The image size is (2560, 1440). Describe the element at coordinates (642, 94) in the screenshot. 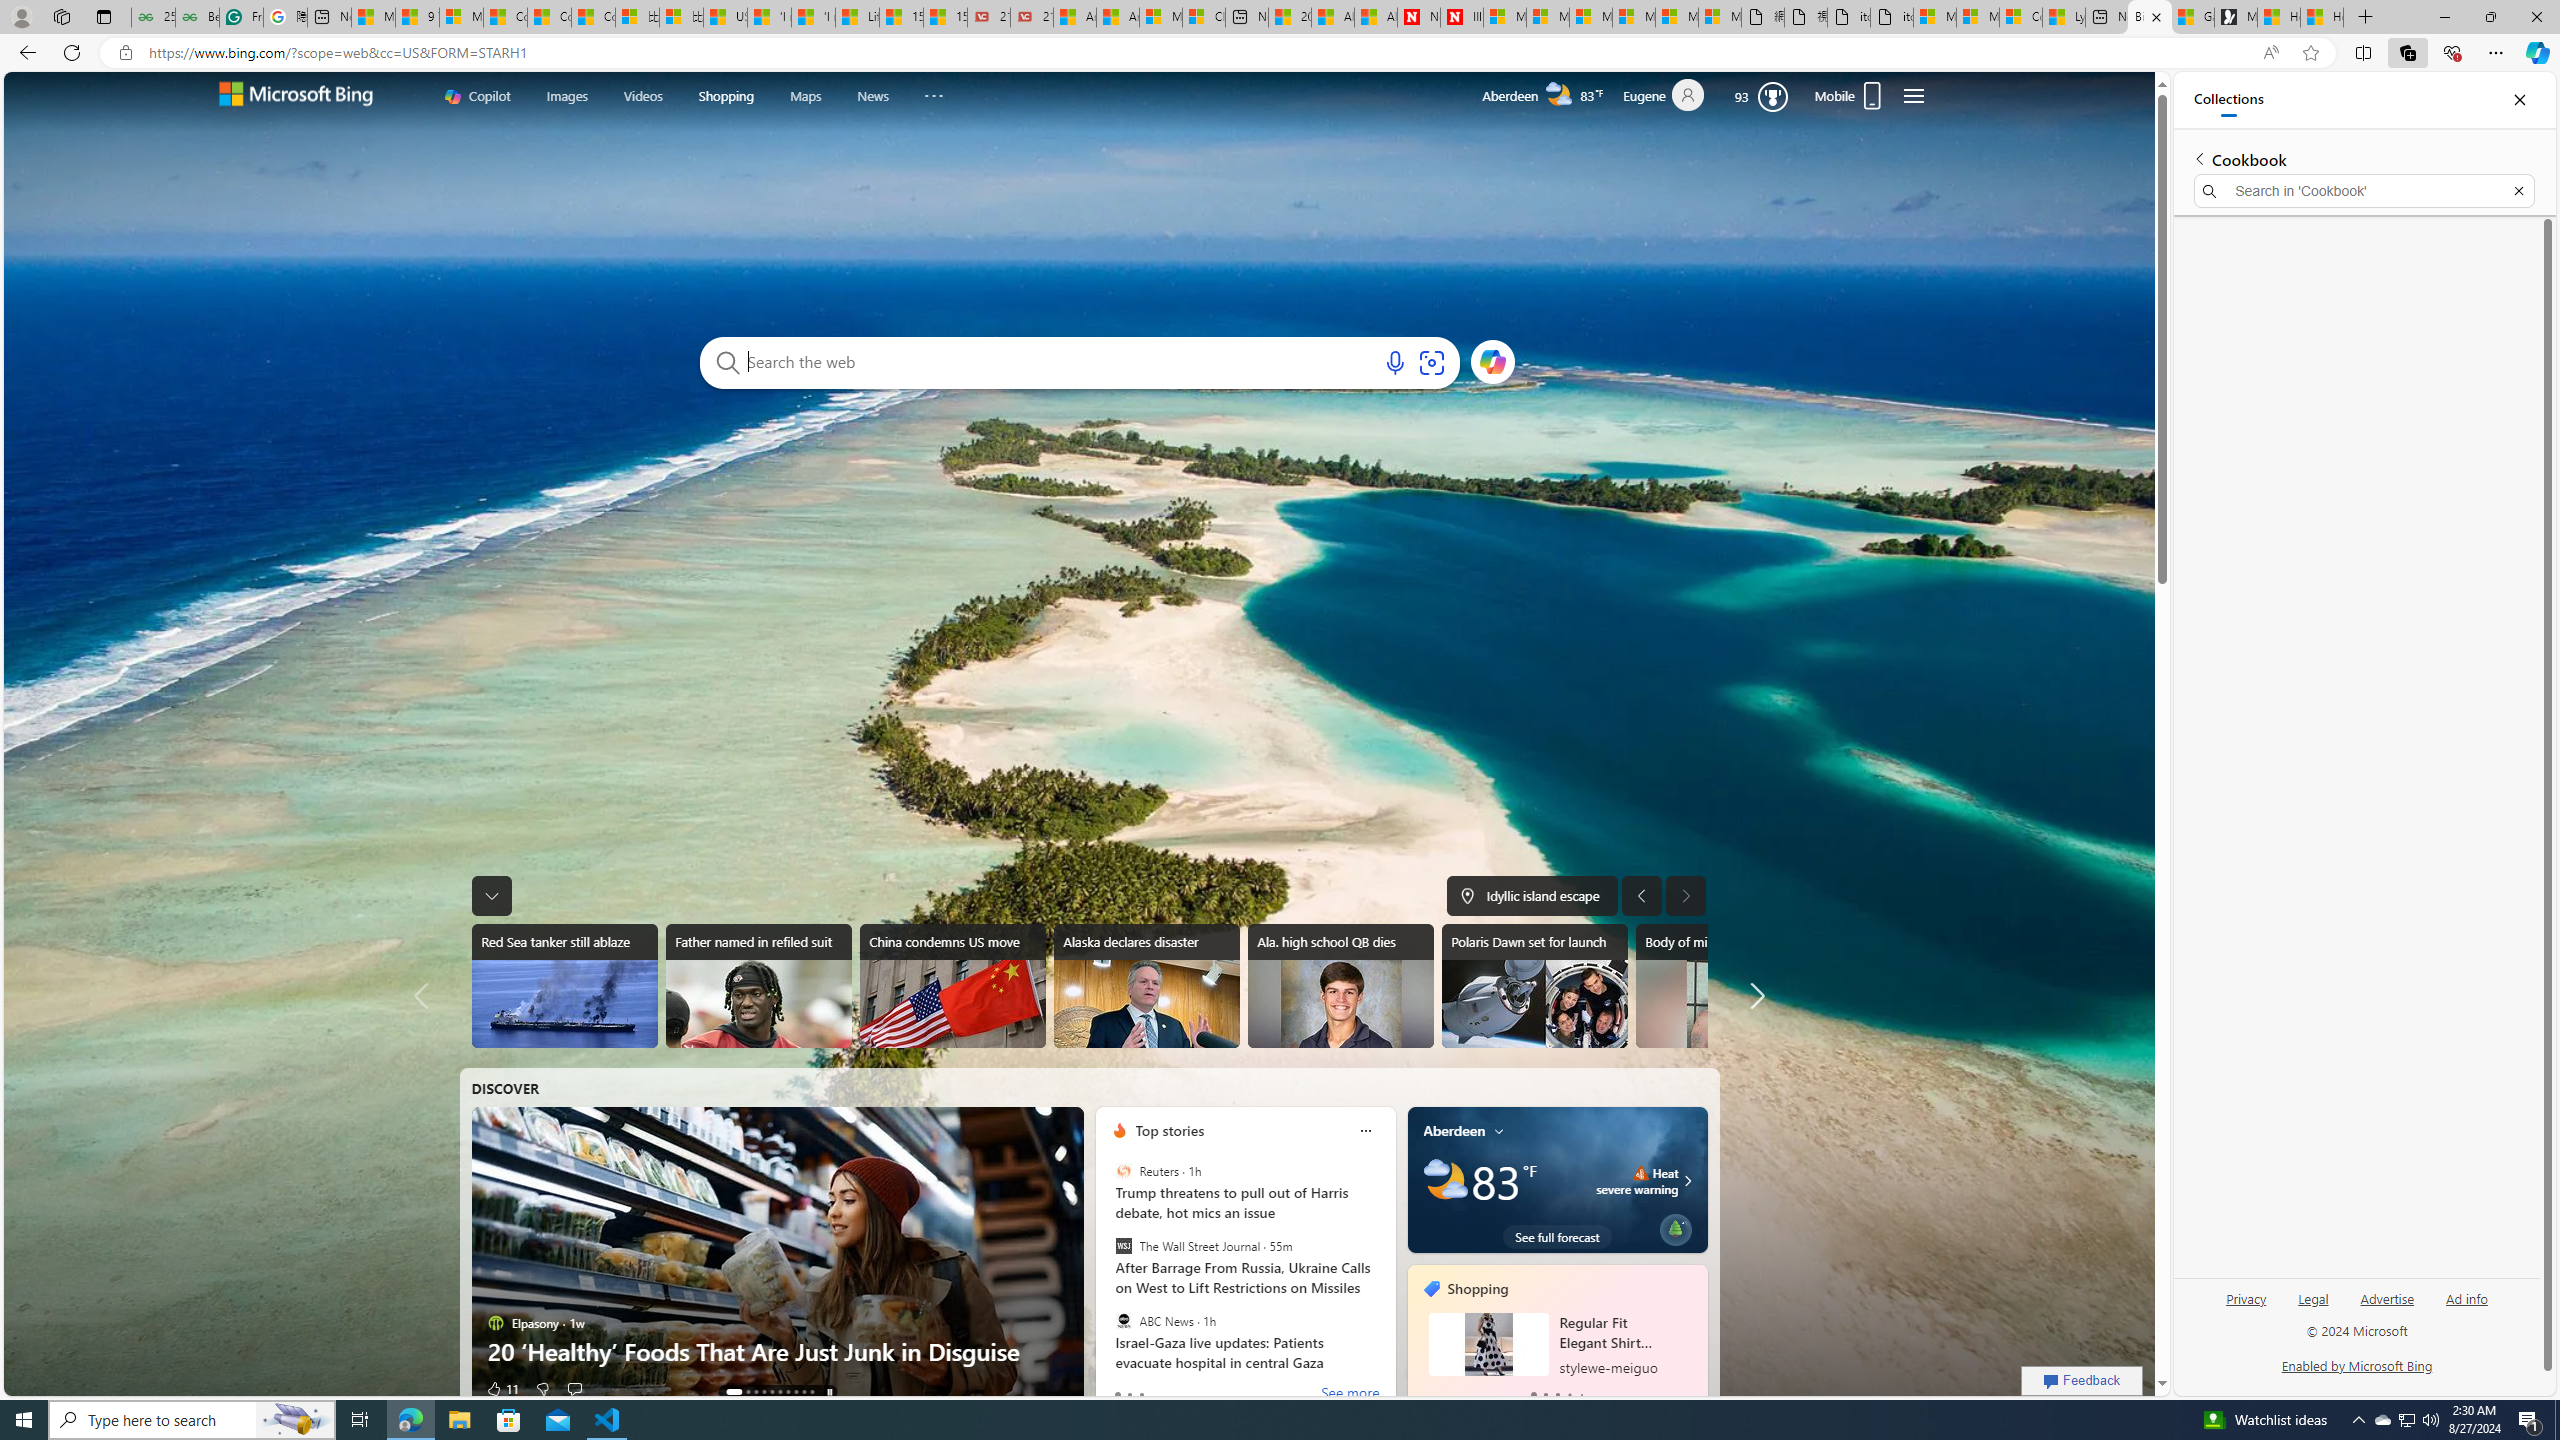

I see `Videos` at that location.